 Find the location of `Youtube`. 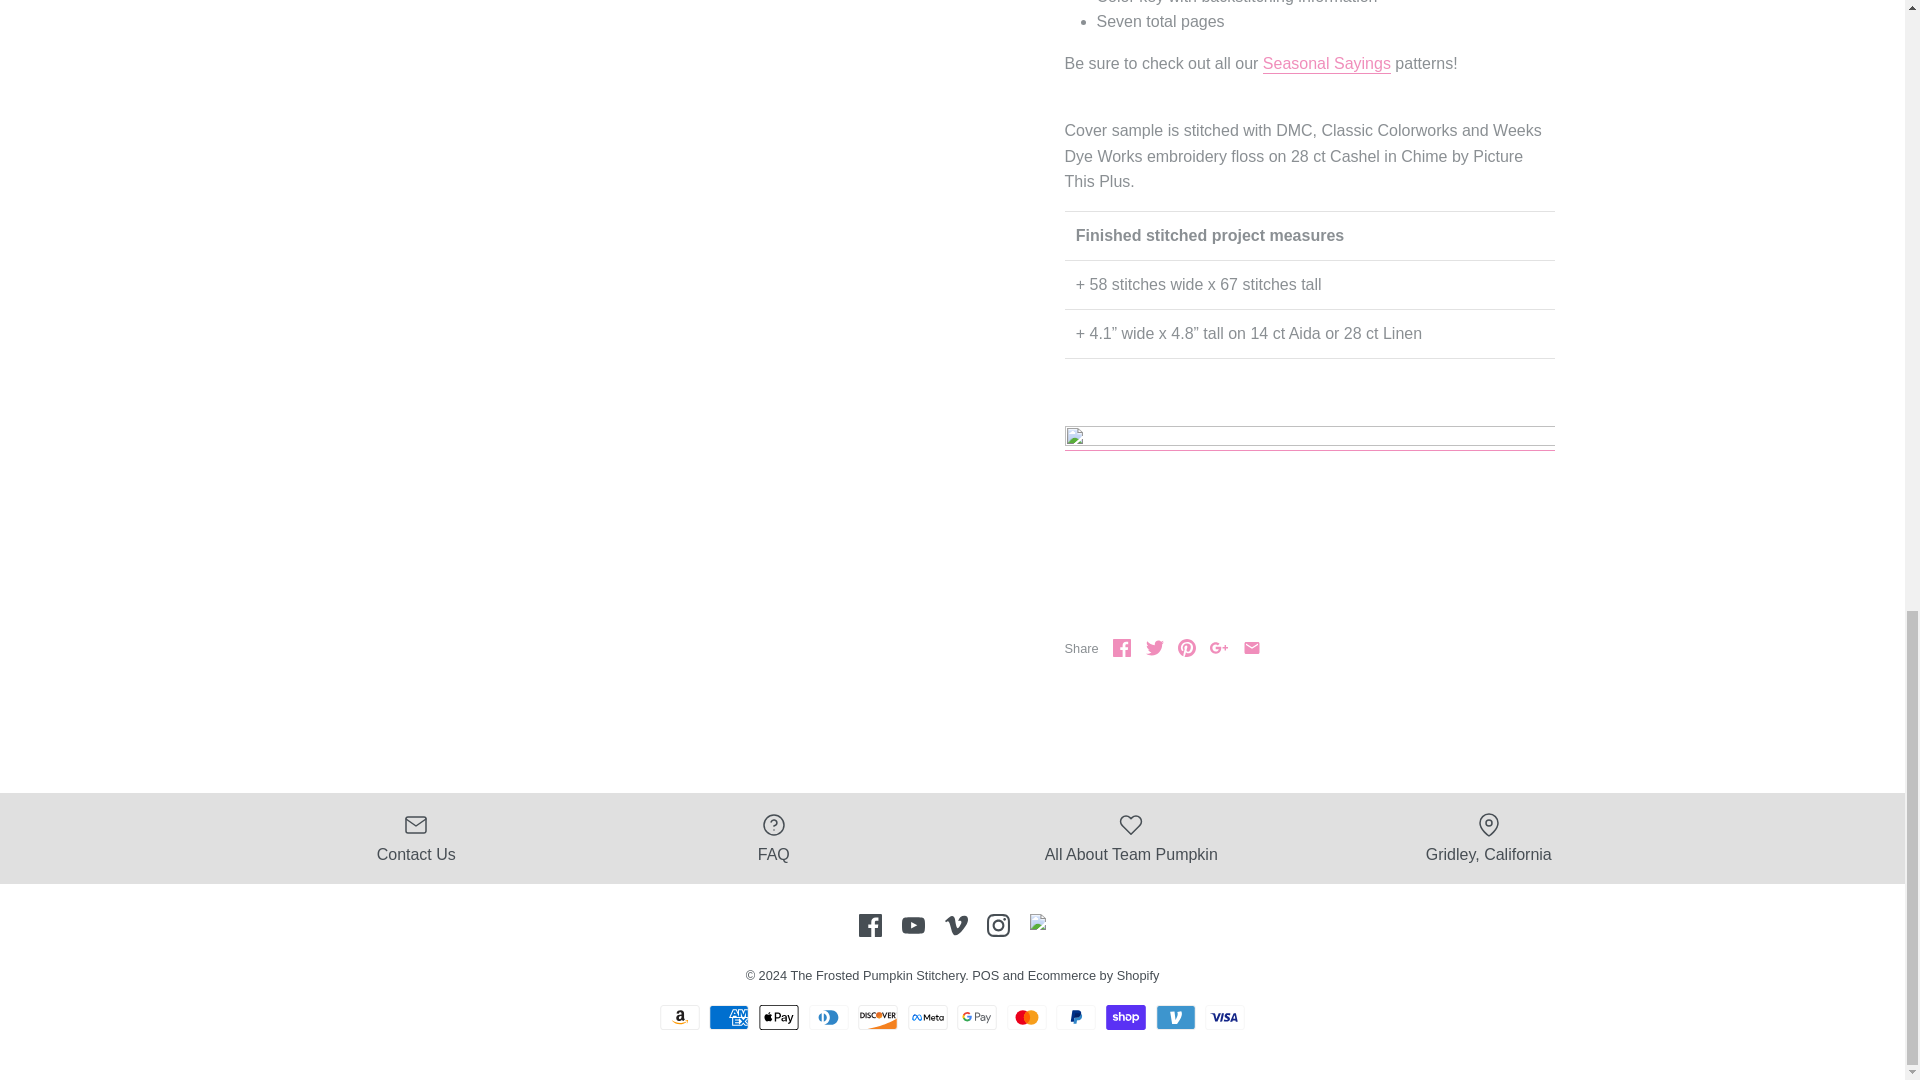

Youtube is located at coordinates (914, 925).